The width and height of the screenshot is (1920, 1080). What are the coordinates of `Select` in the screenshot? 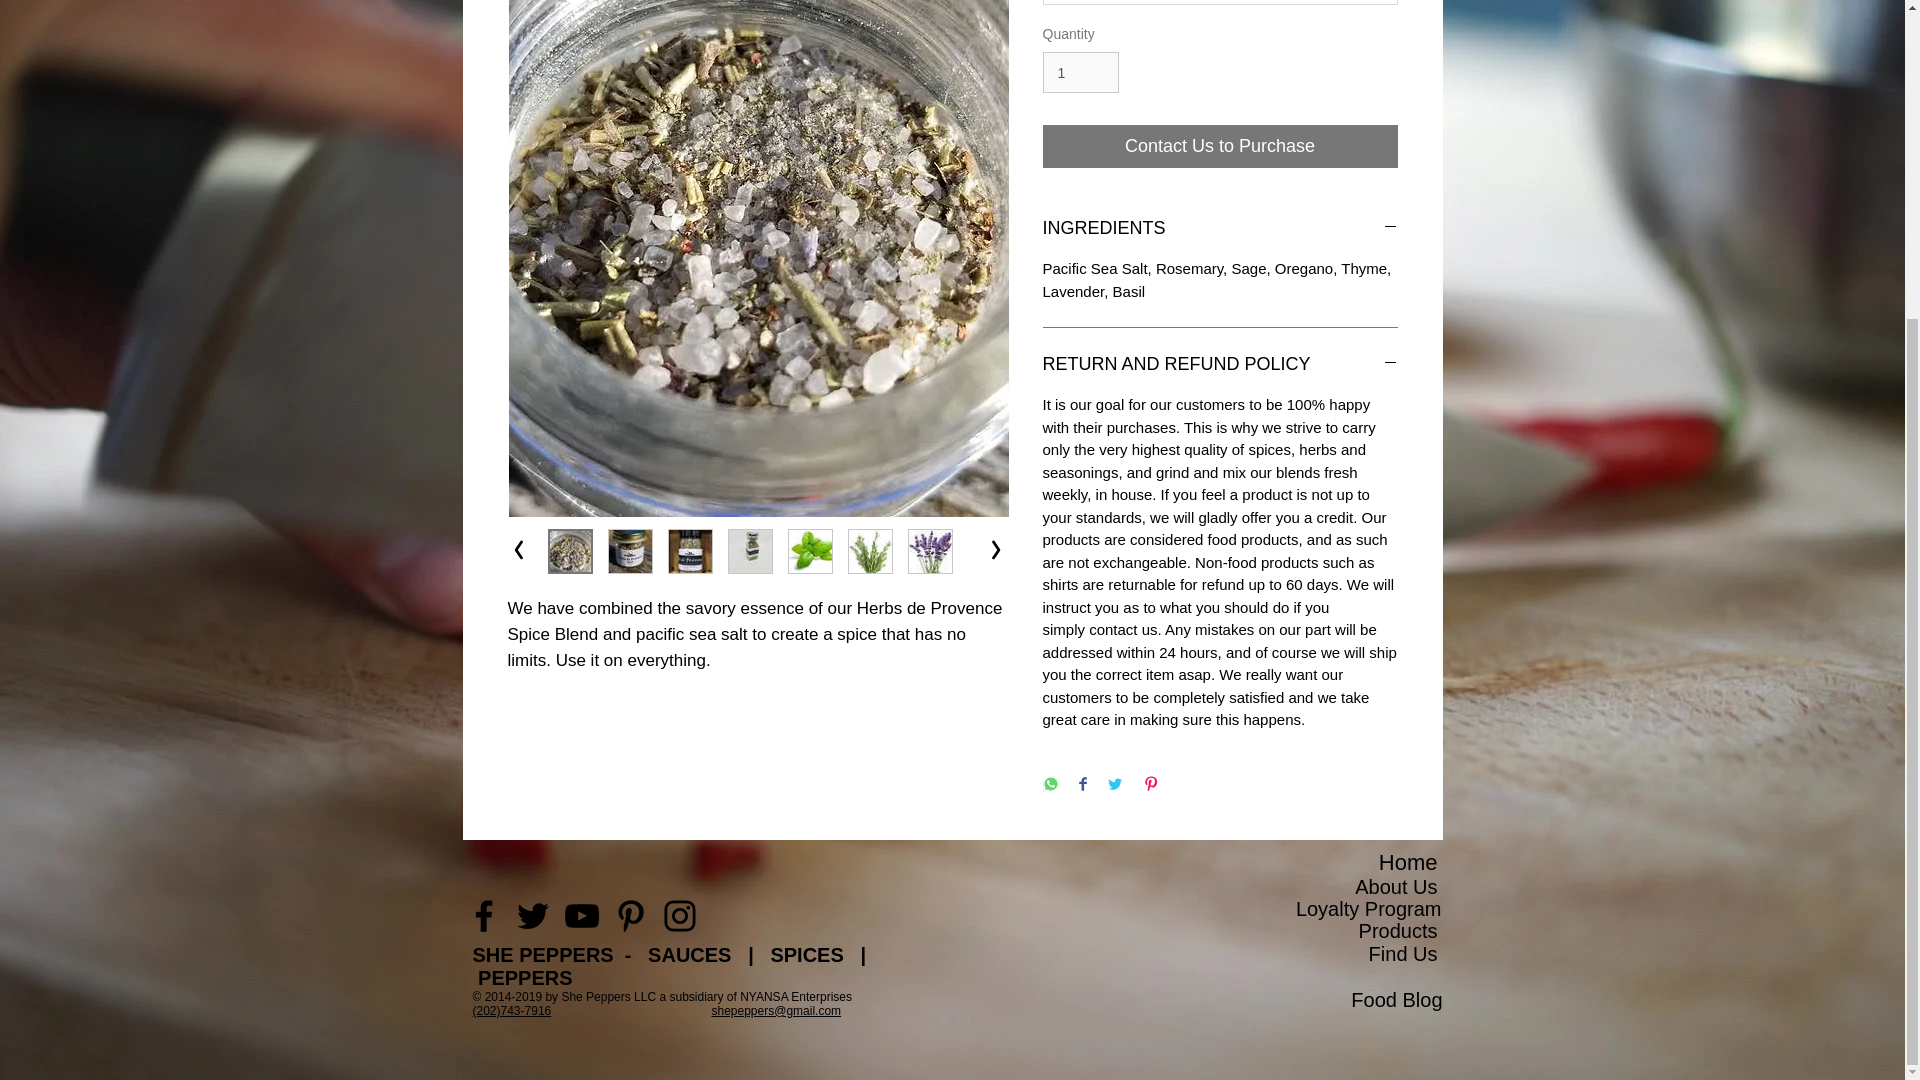 It's located at (1220, 2).